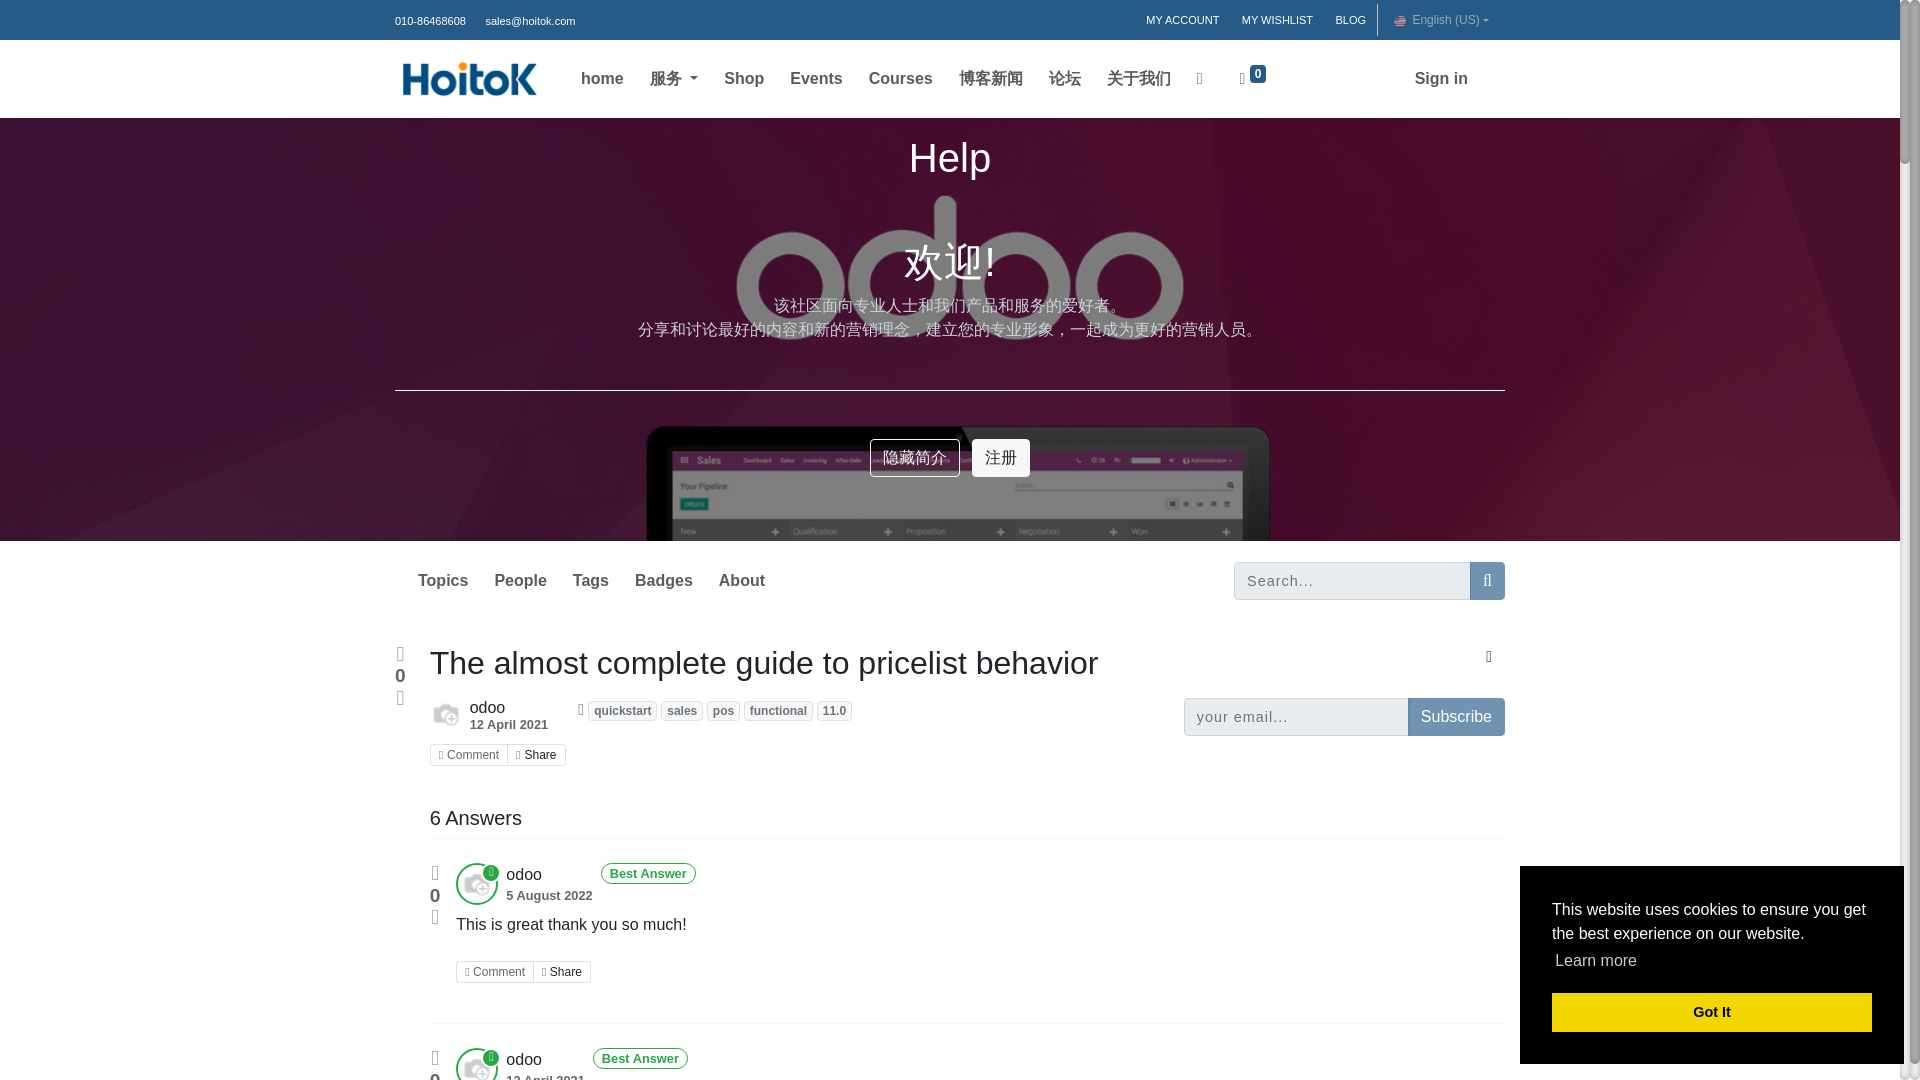  What do you see at coordinates (742, 580) in the screenshot?
I see `About` at bounding box center [742, 580].